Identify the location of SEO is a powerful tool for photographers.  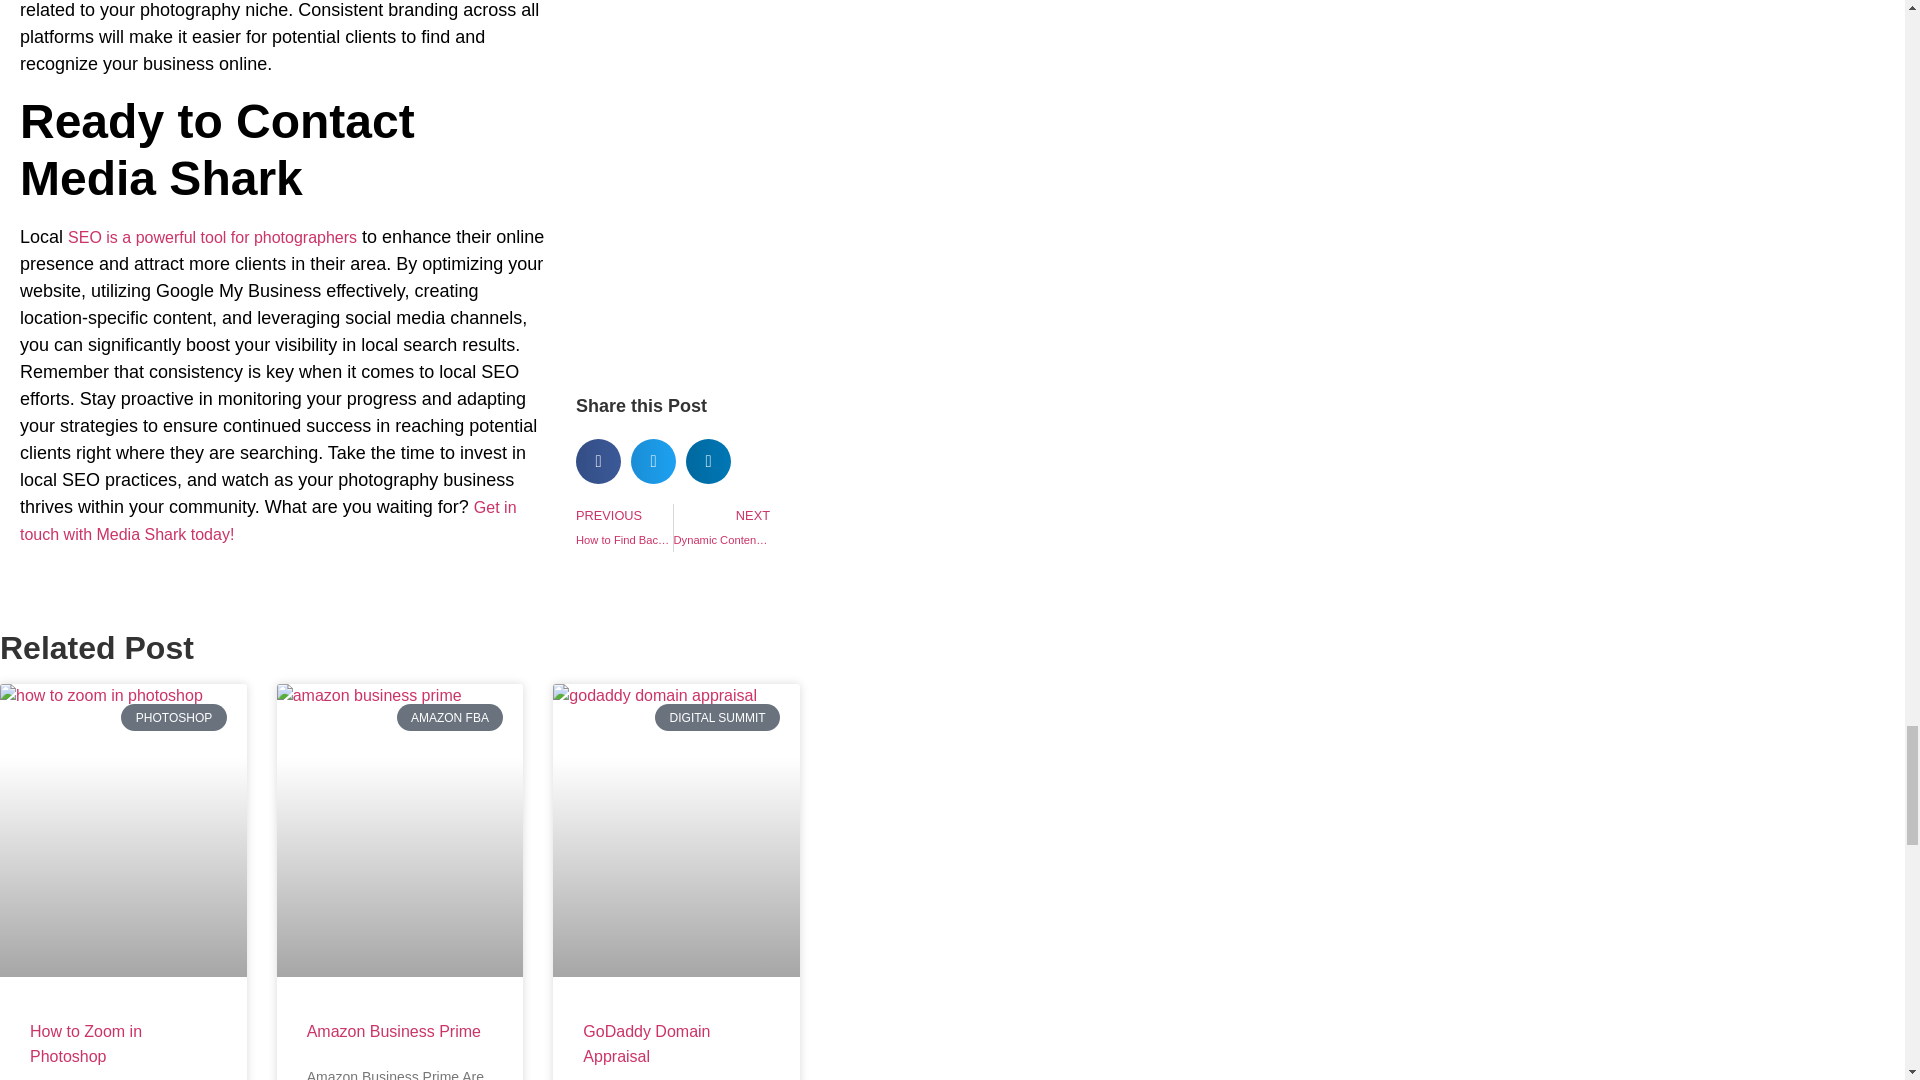
(212, 237).